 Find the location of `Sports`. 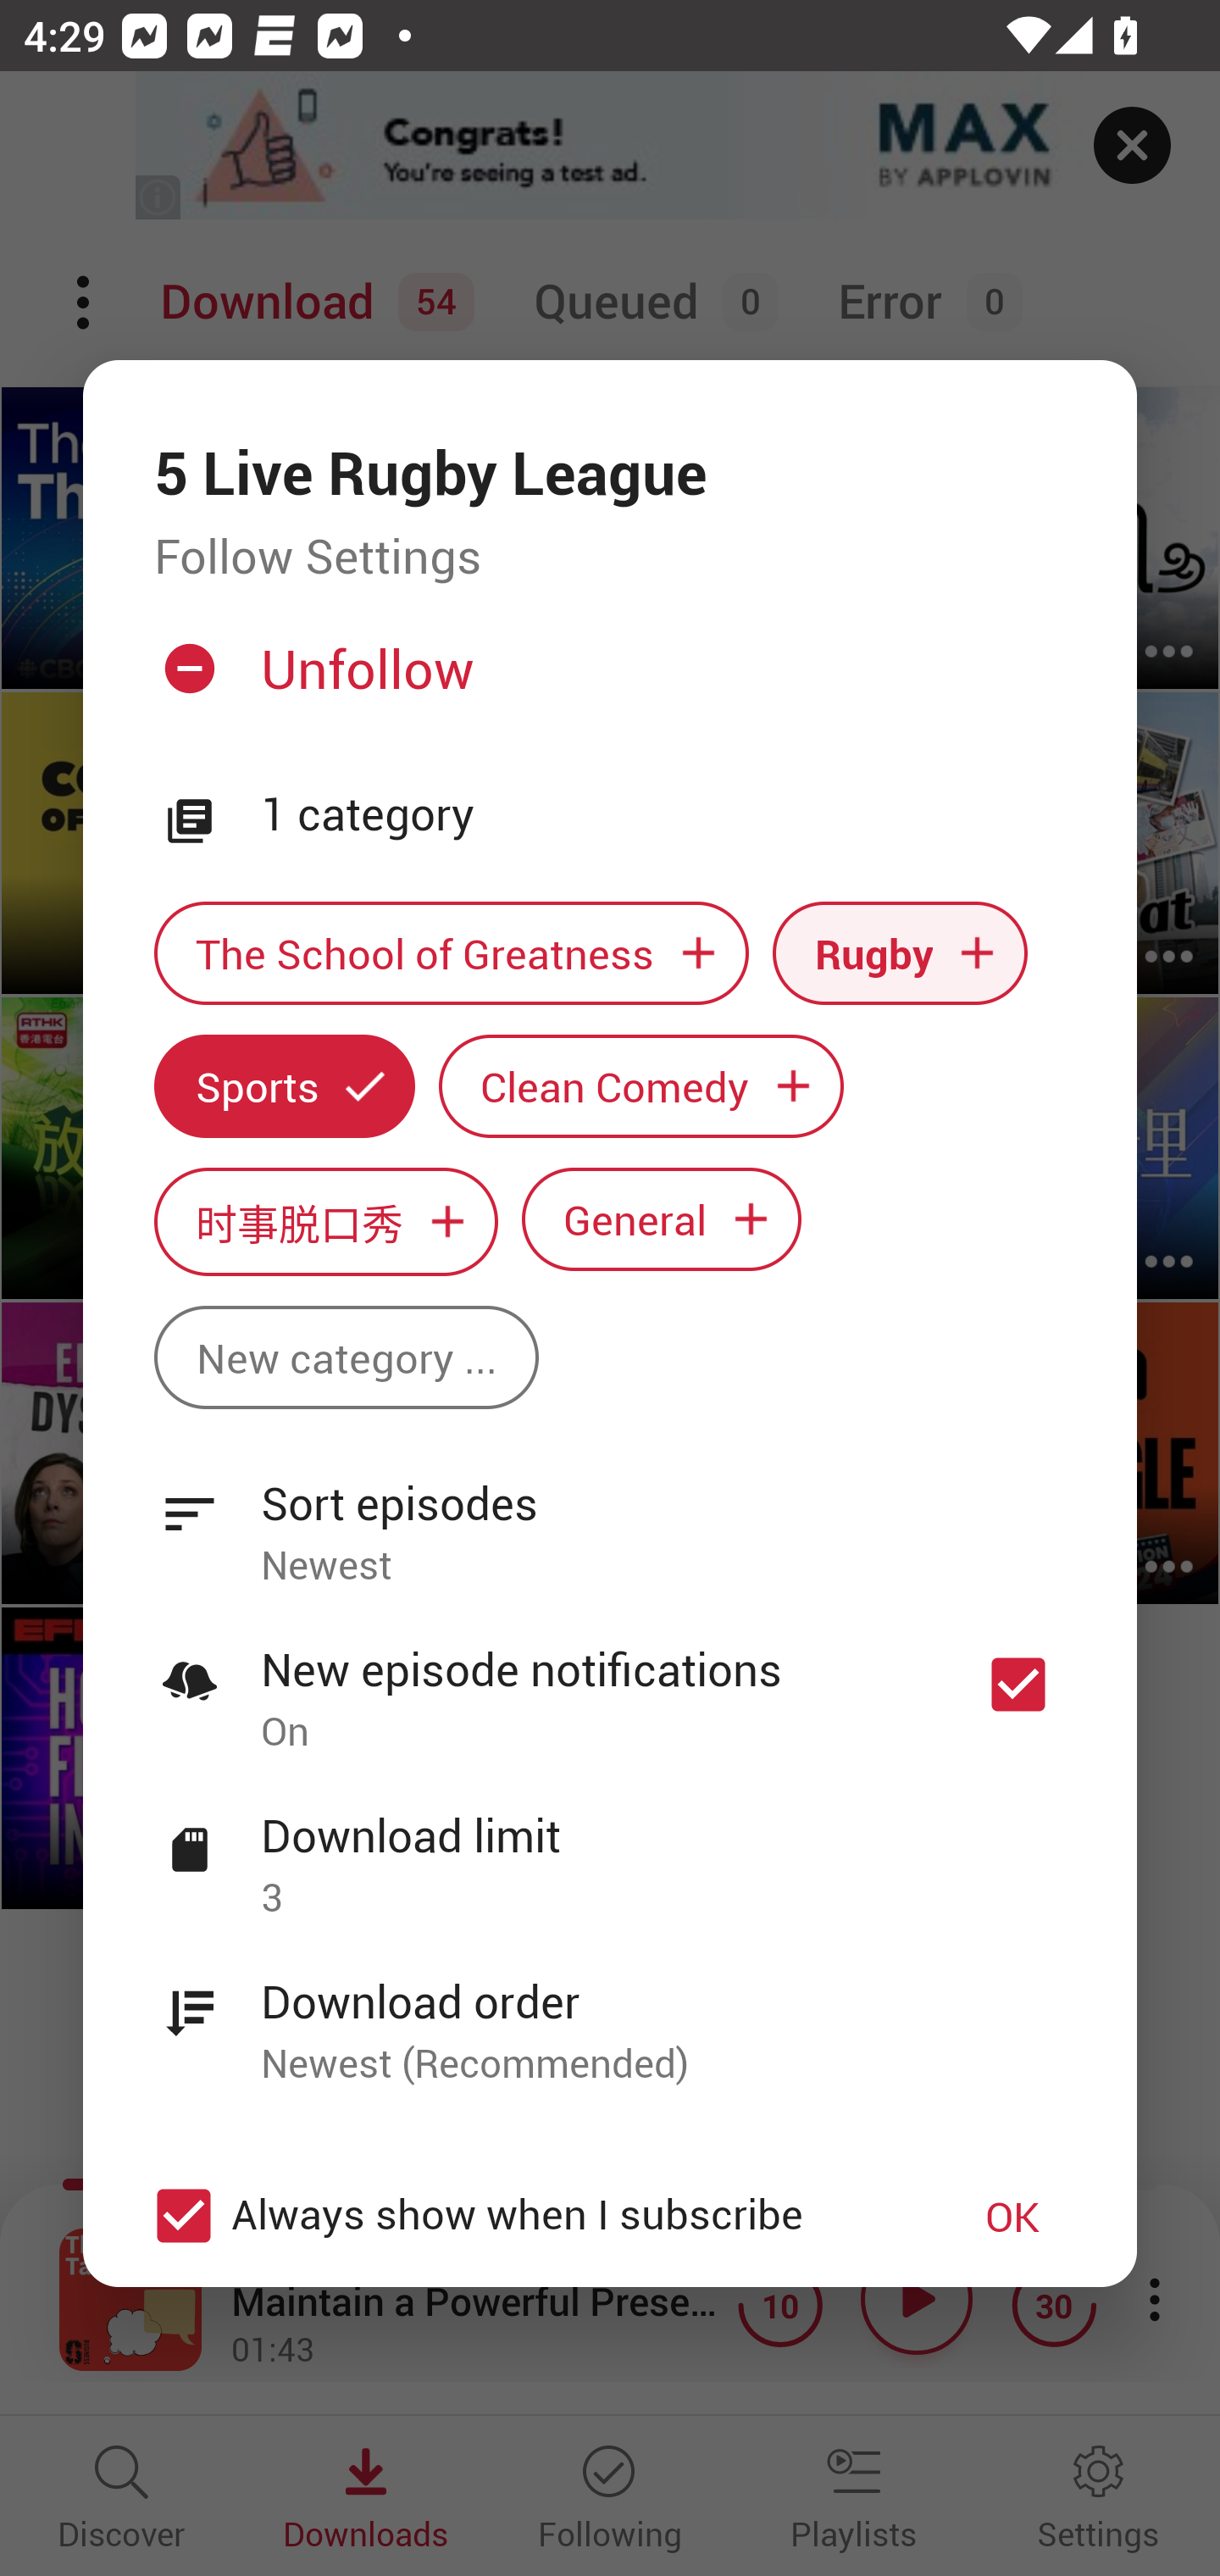

Sports is located at coordinates (284, 1086).